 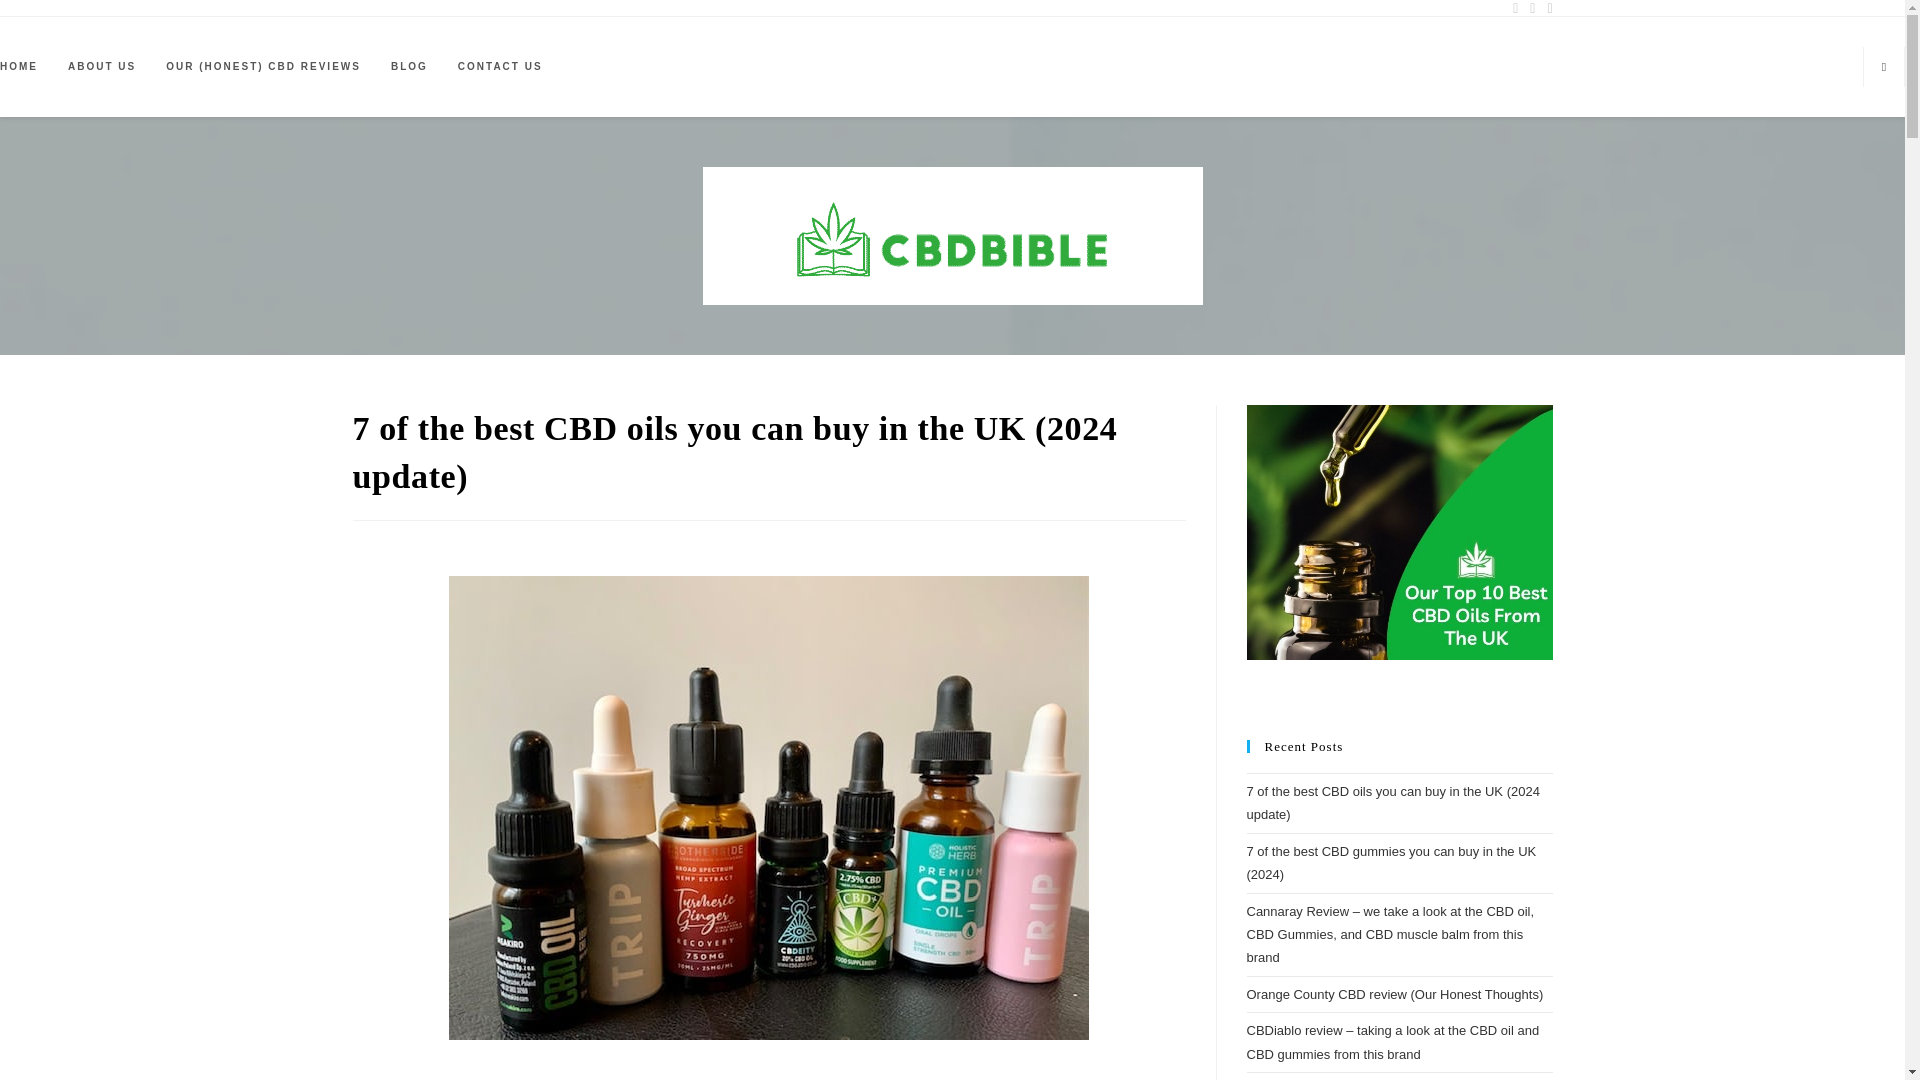 What do you see at coordinates (26, 67) in the screenshot?
I see `HOME` at bounding box center [26, 67].